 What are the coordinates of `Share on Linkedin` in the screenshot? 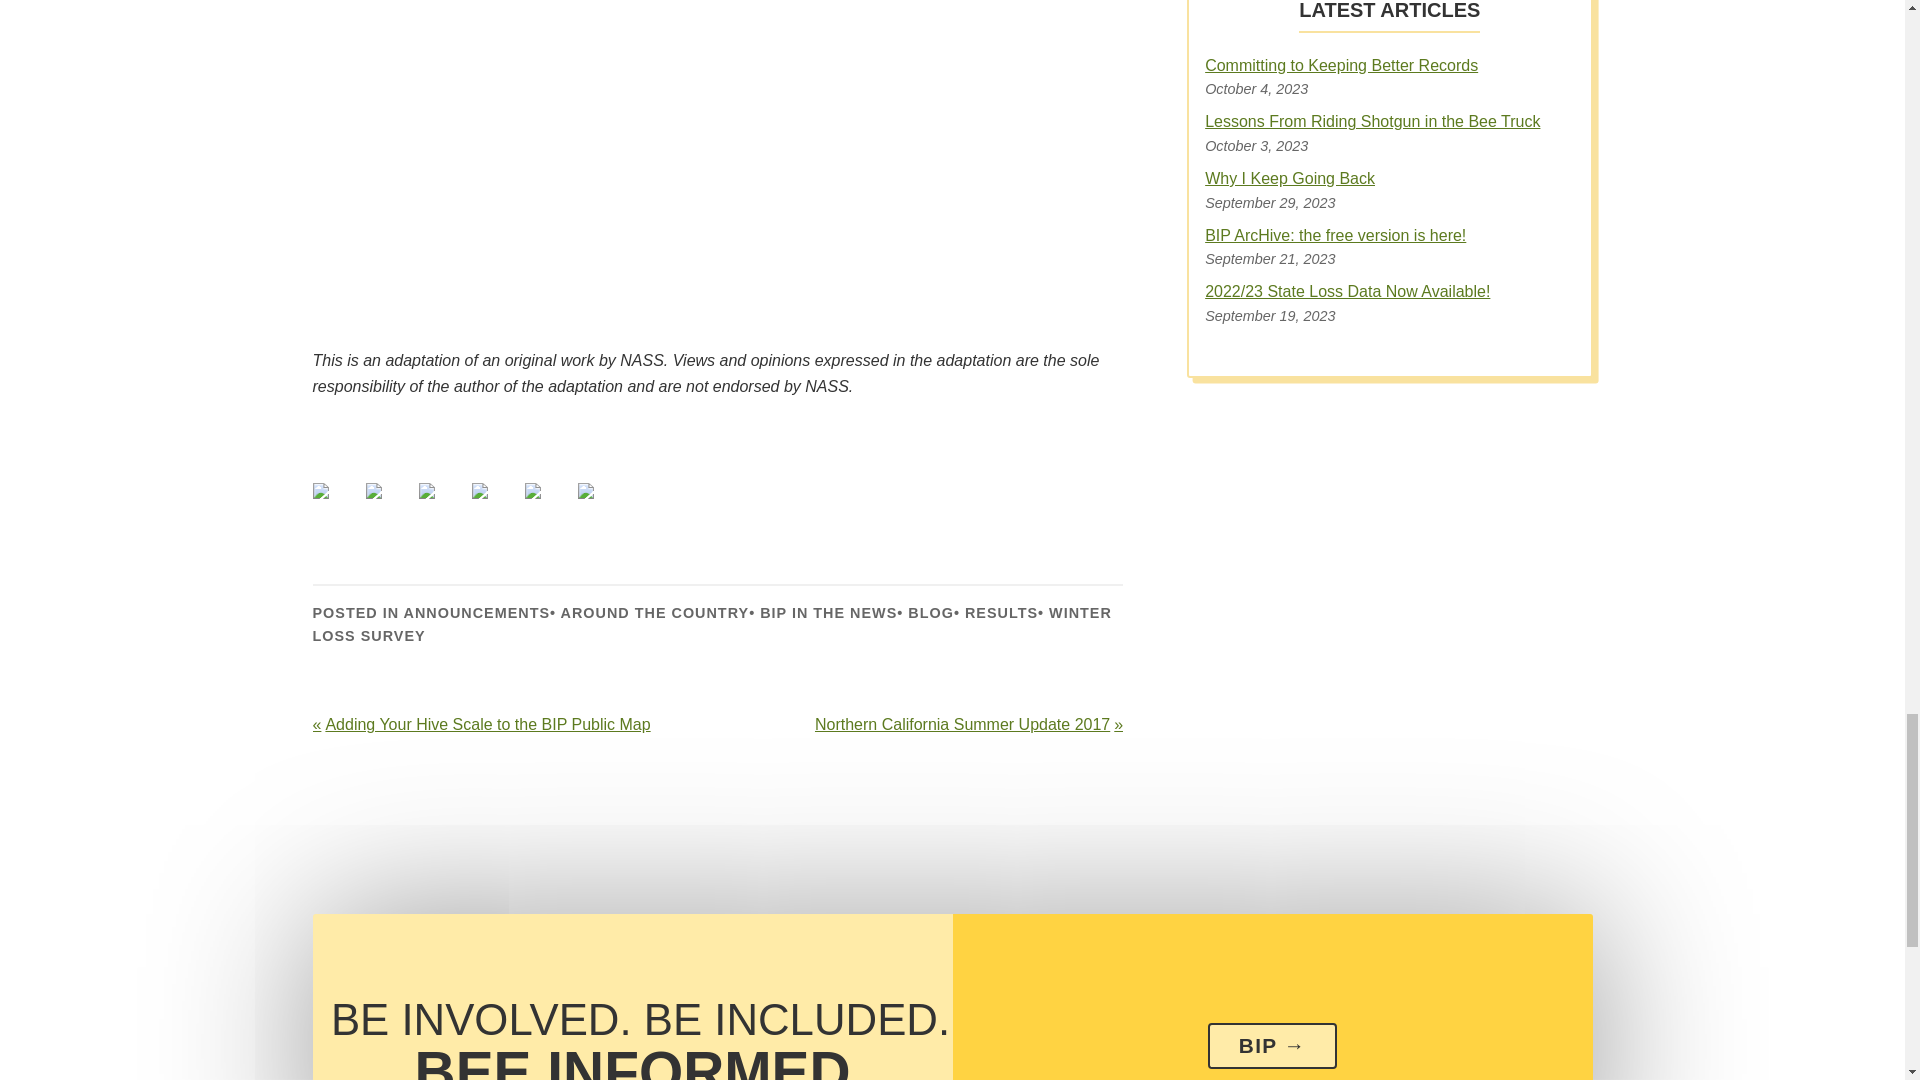 It's located at (532, 490).